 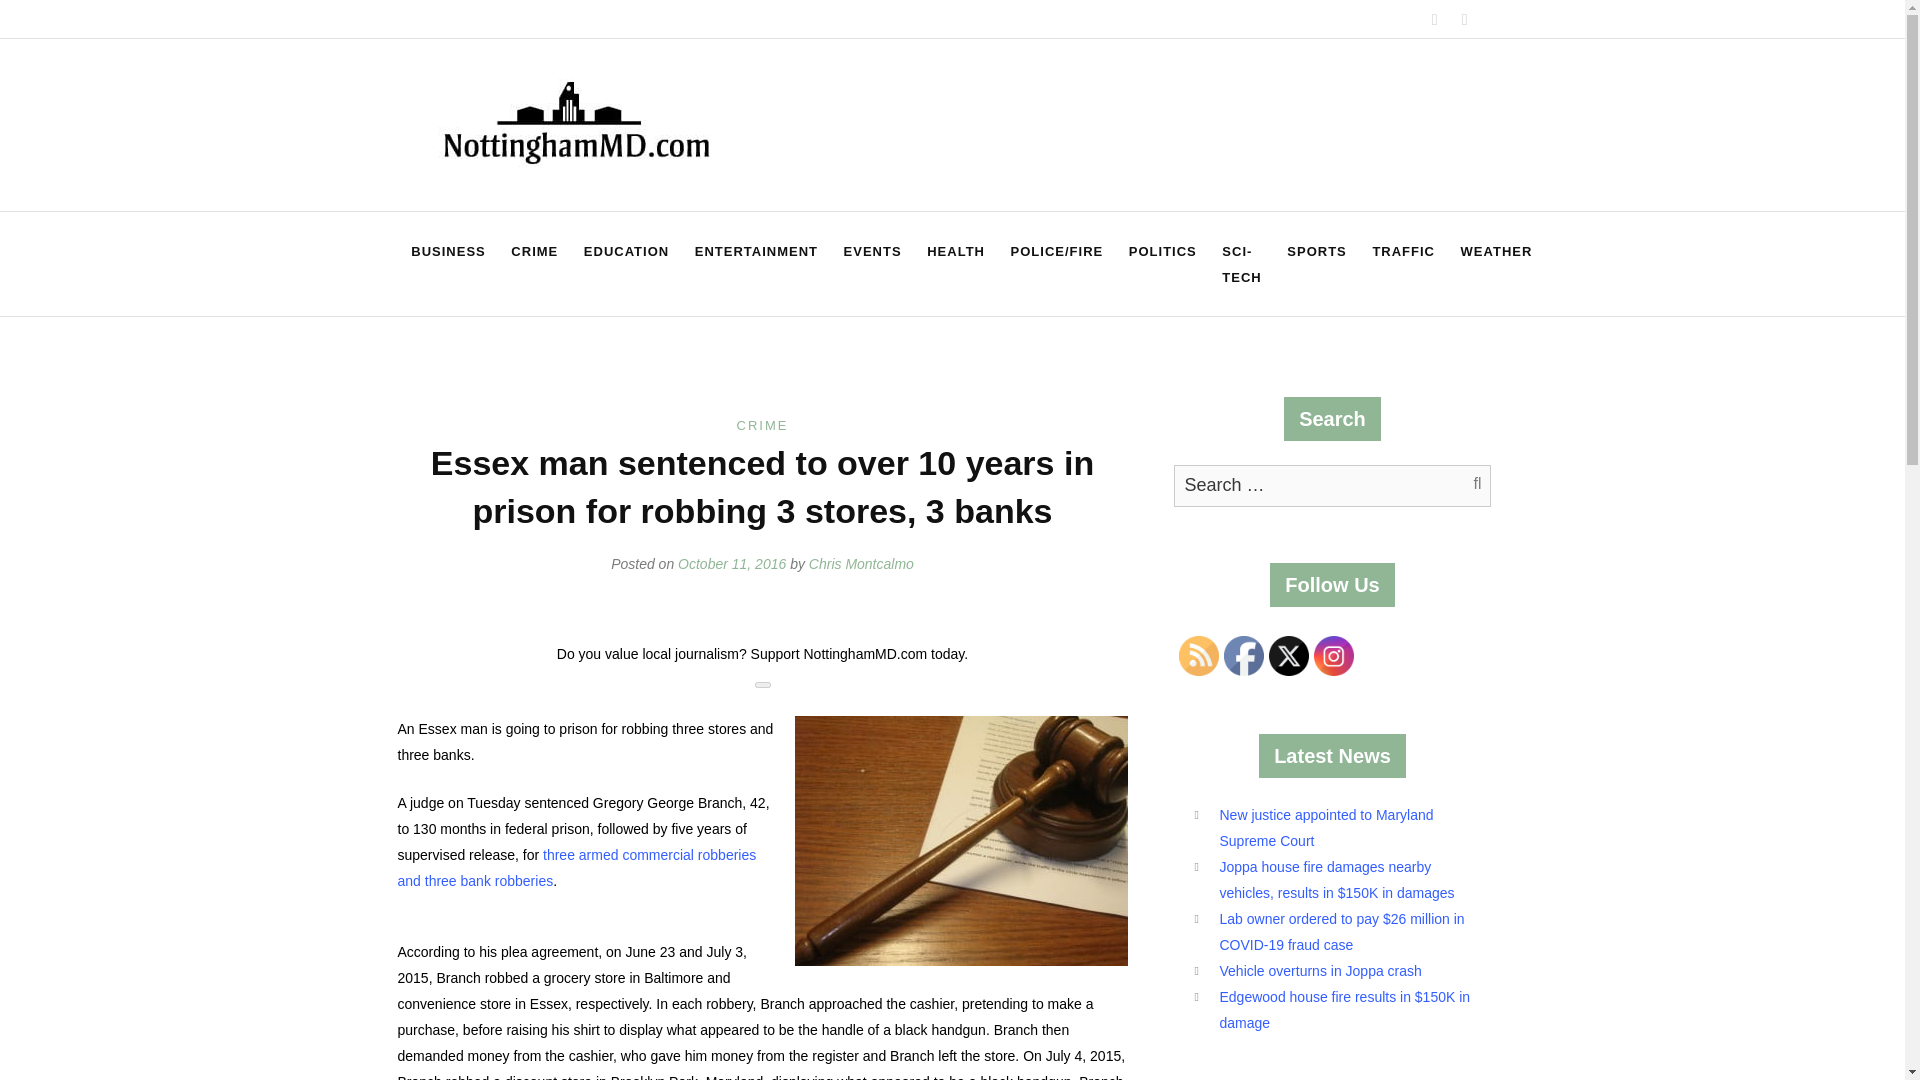 I want to click on October 11, 2016, so click(x=731, y=564).